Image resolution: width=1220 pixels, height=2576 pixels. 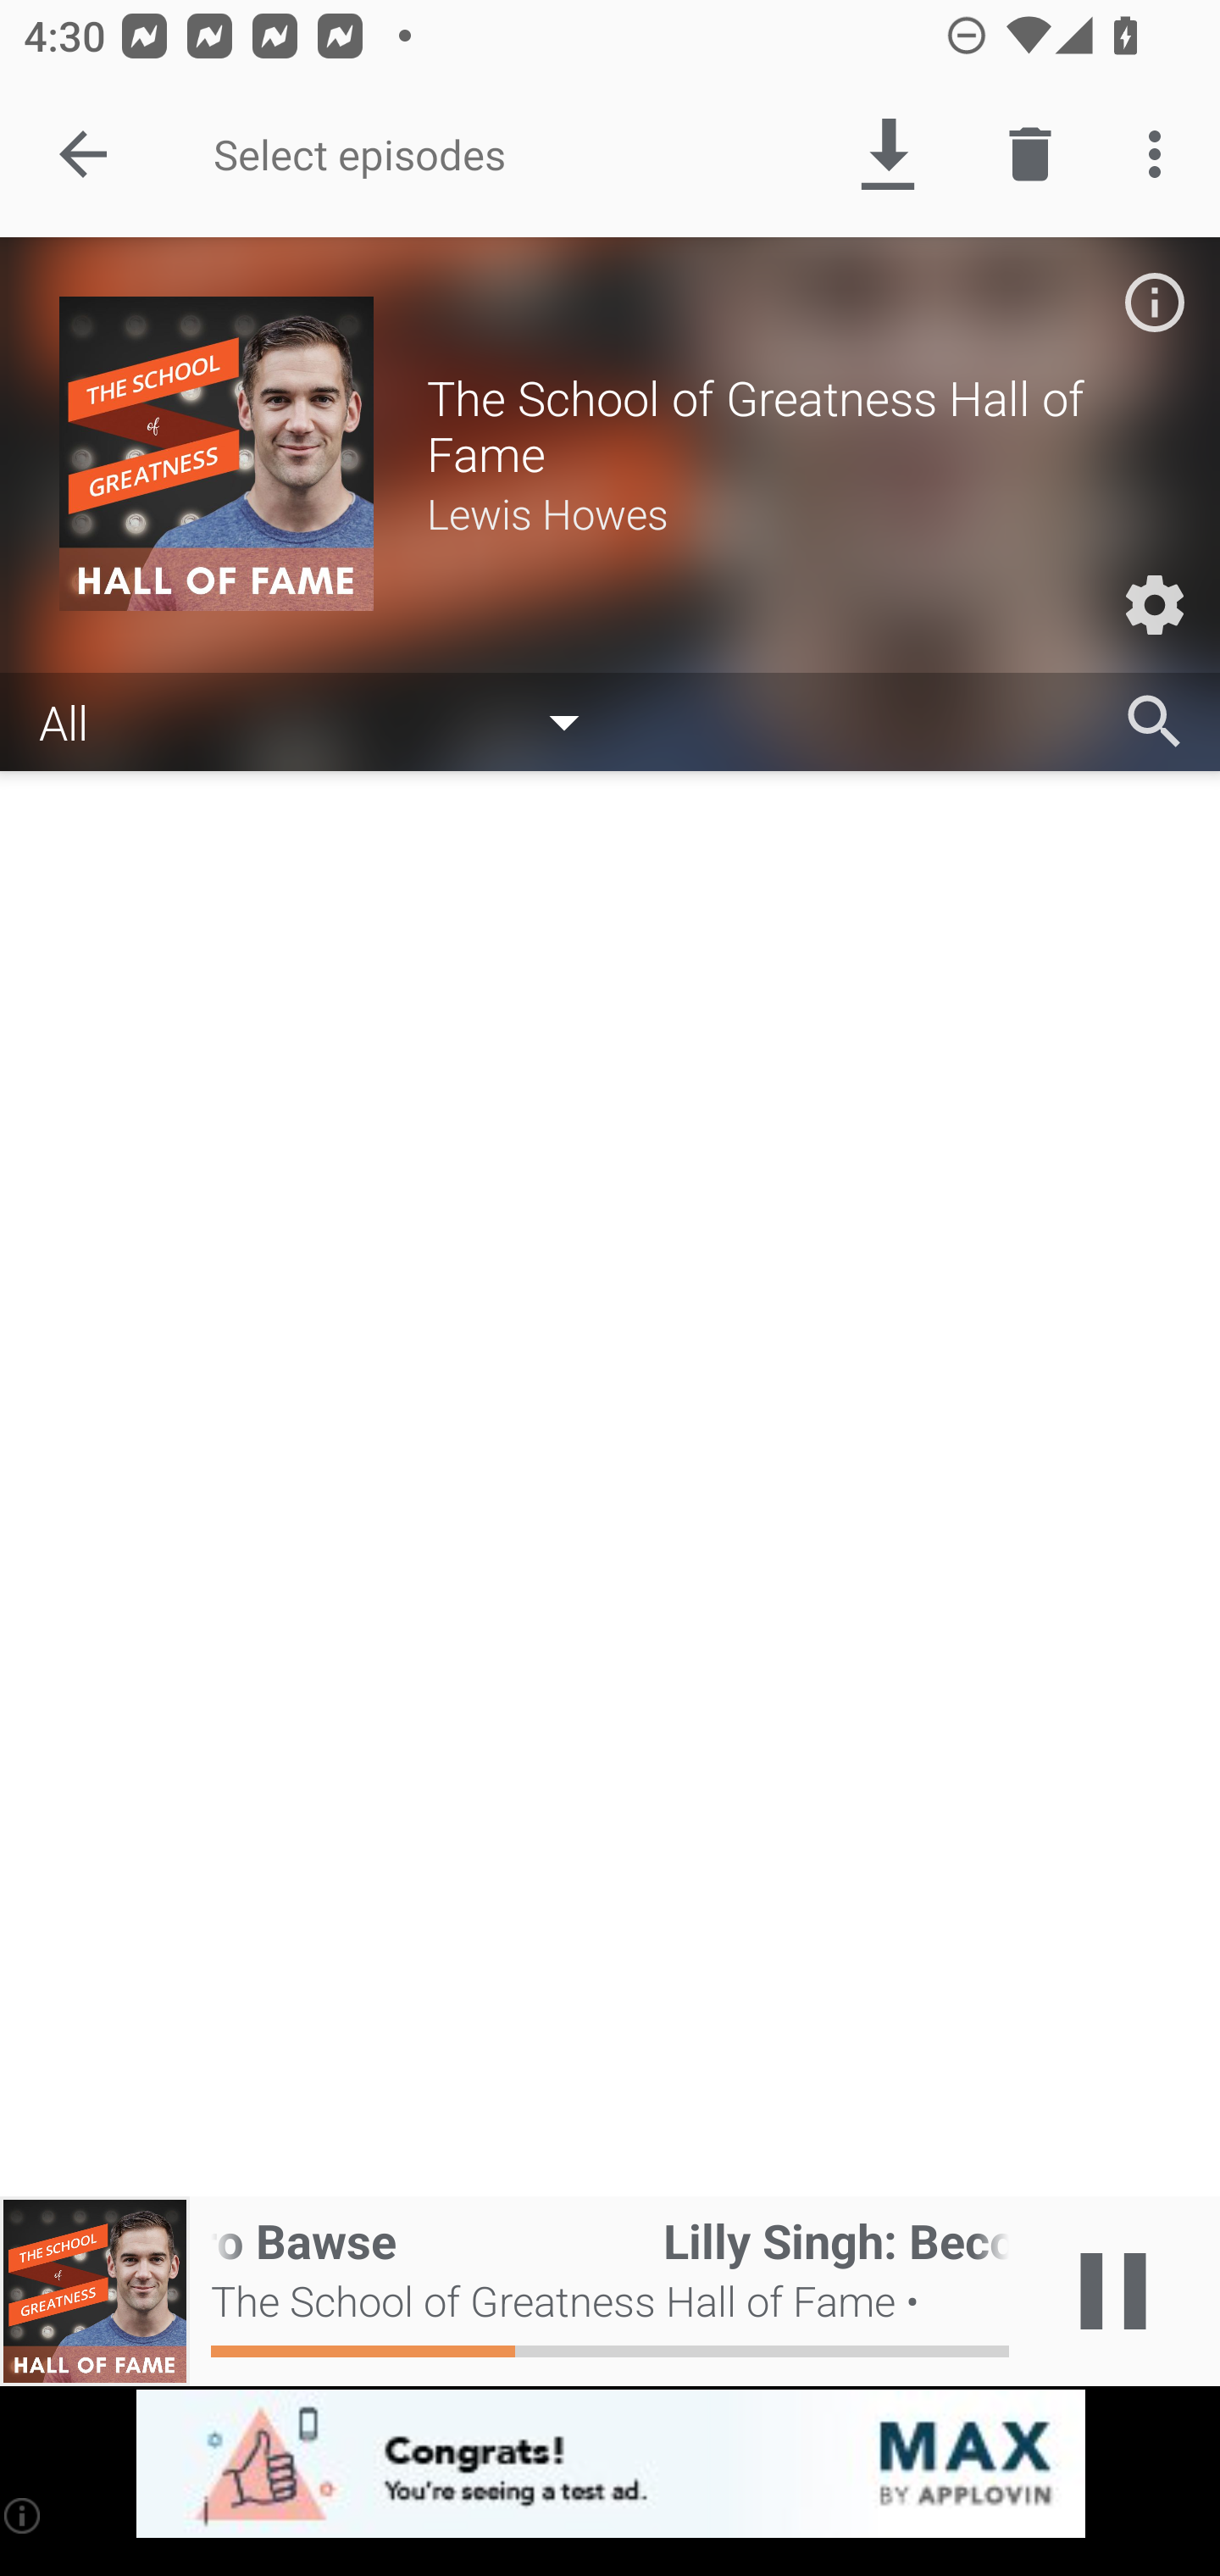 I want to click on Search, so click(x=1154, y=722).